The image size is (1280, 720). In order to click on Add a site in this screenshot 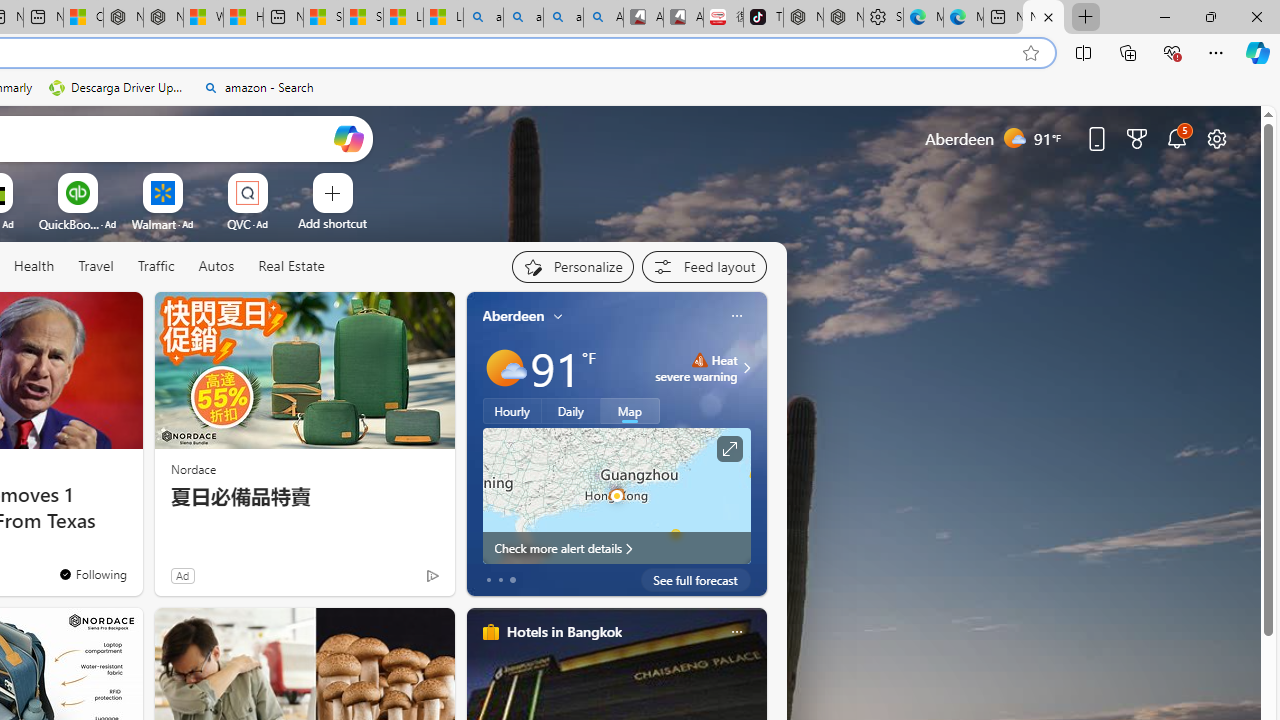, I will do `click(332, 223)`.